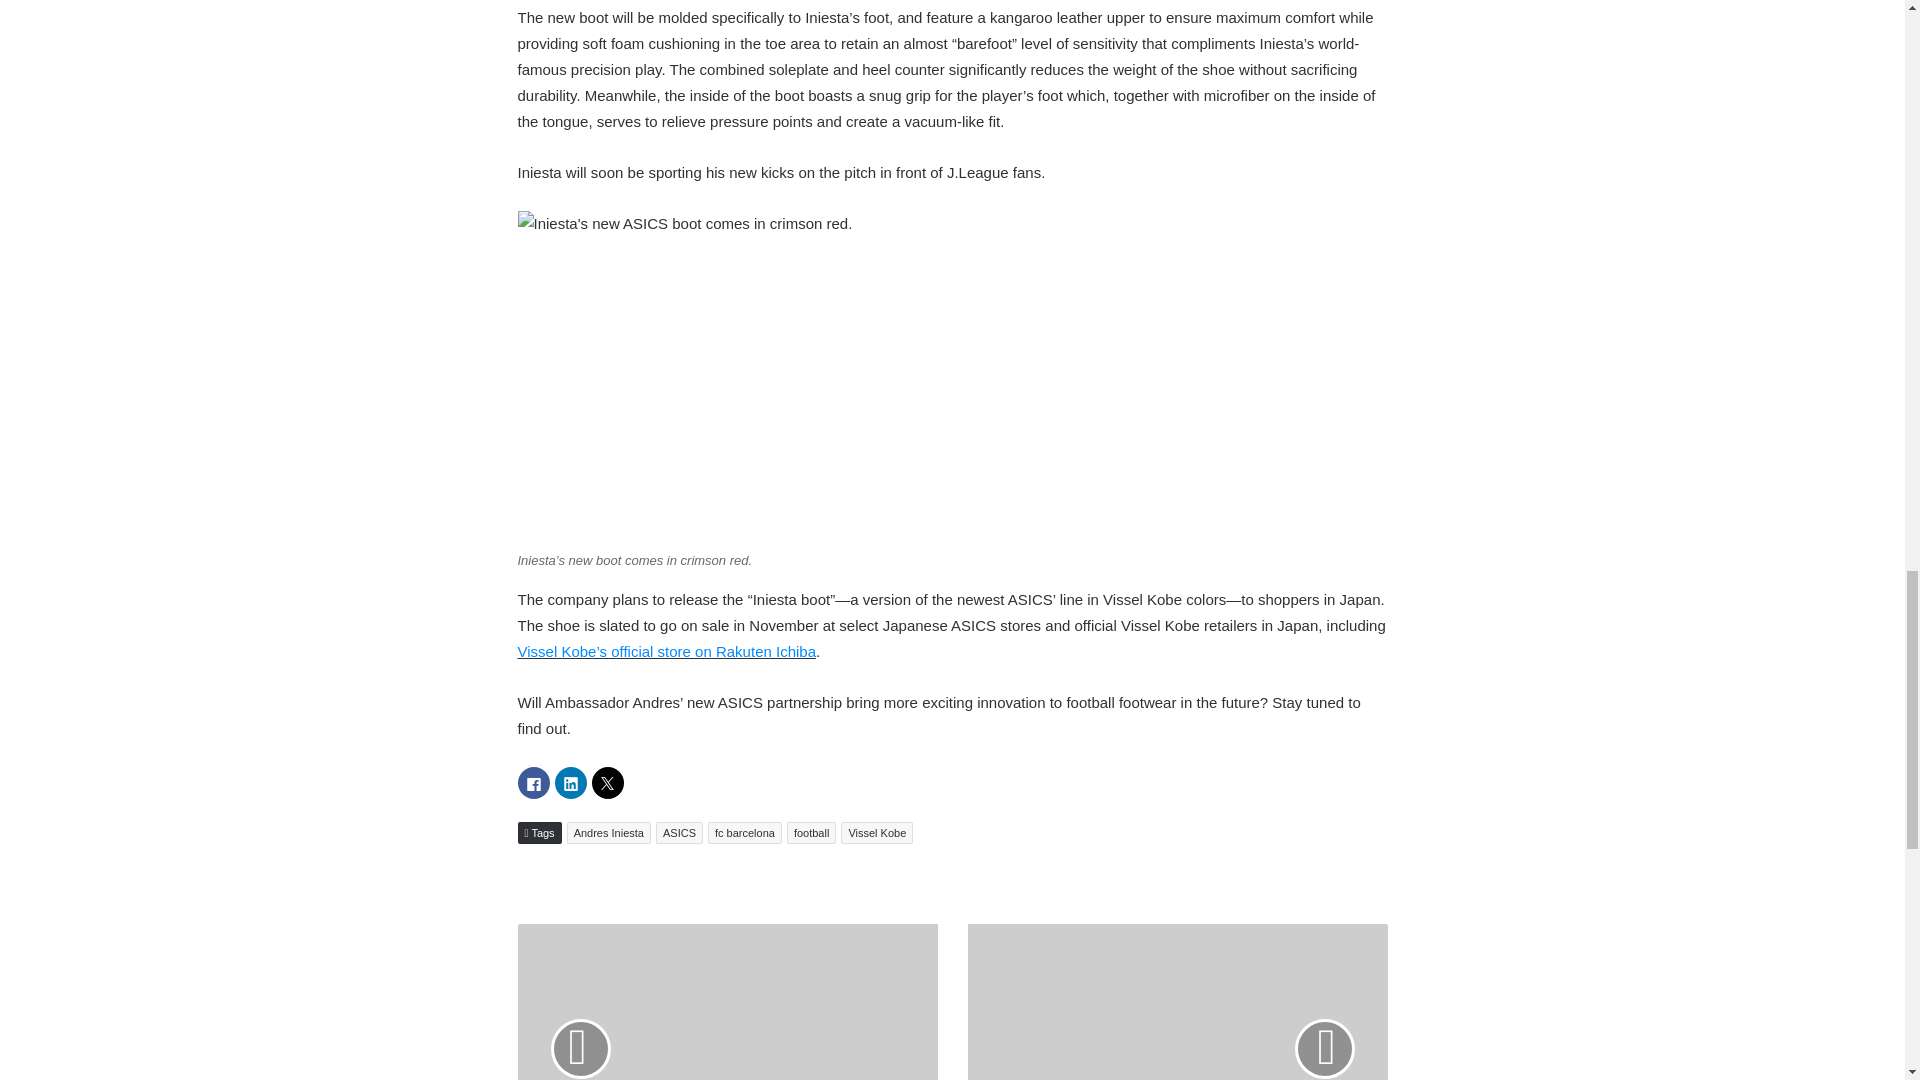 This screenshot has height=1080, width=1920. Describe the element at coordinates (876, 832) in the screenshot. I see `Vissel Kobe` at that location.